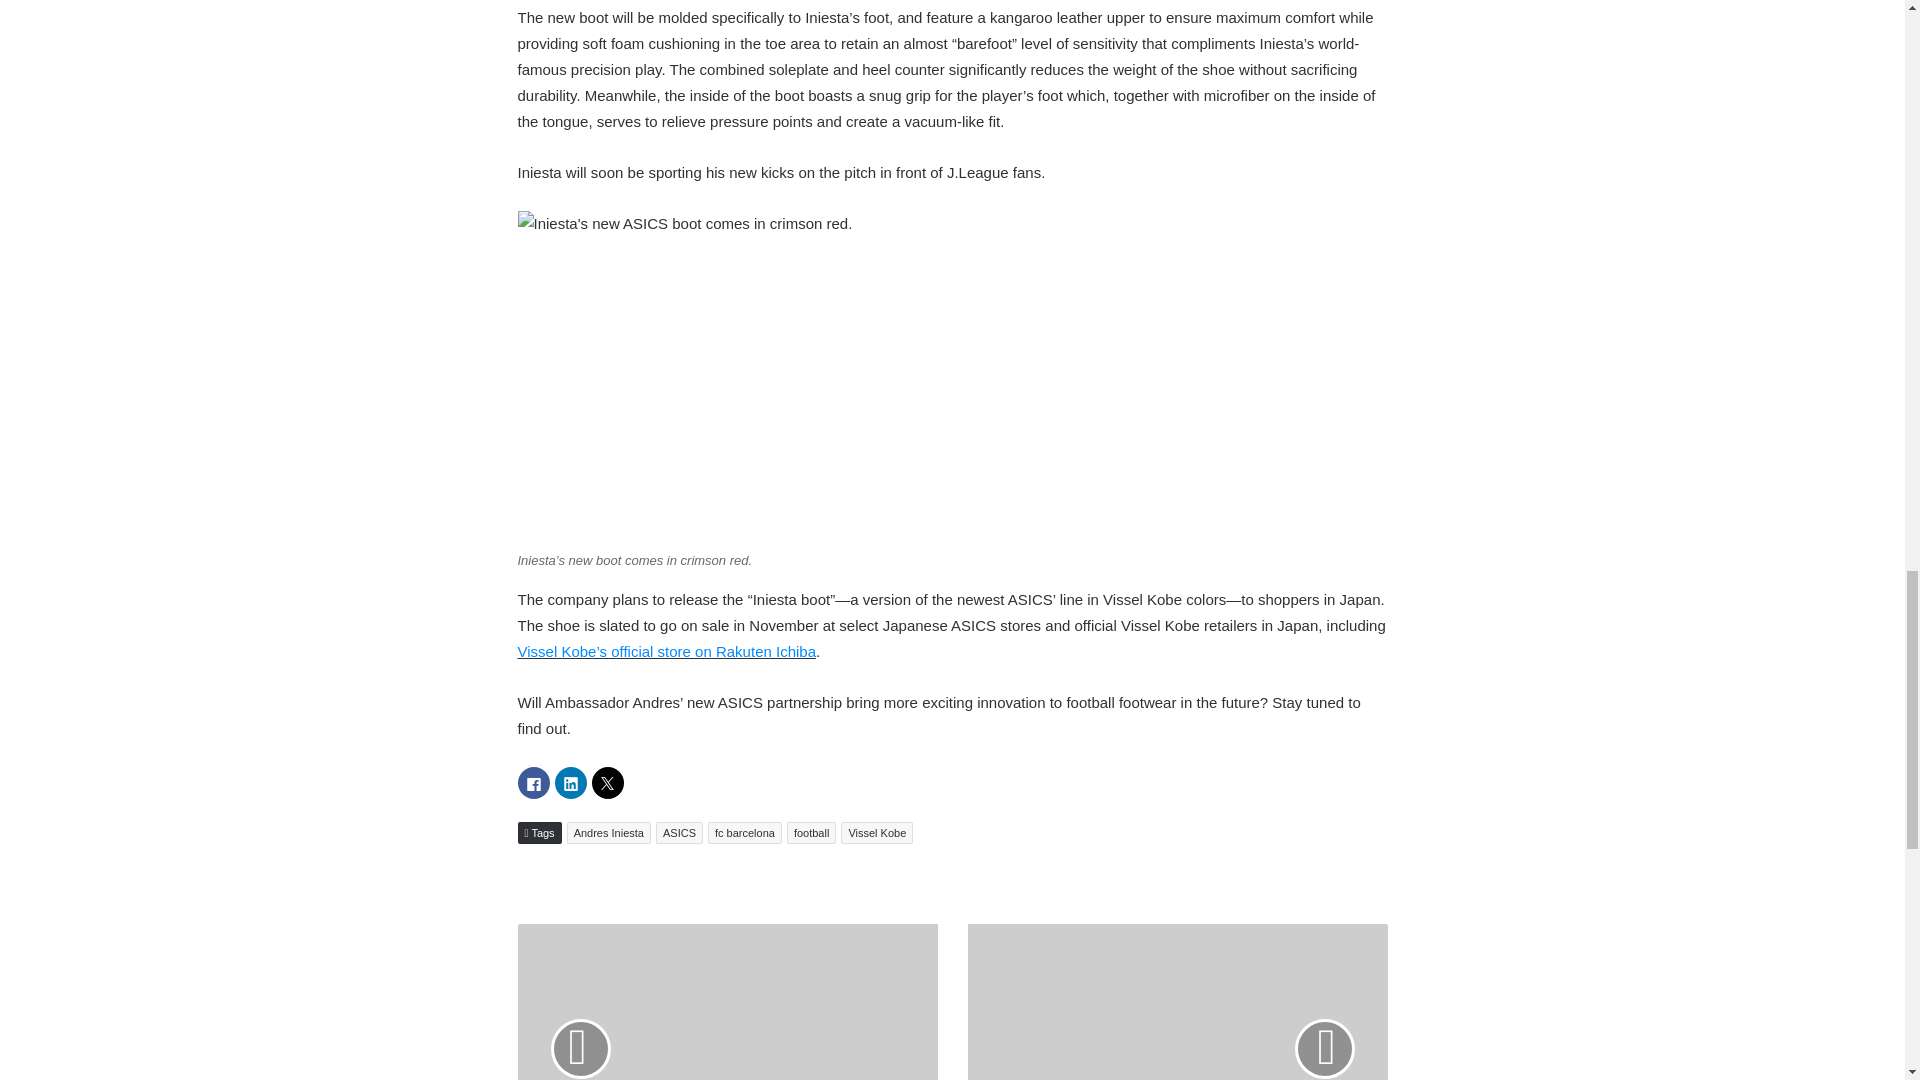 This screenshot has height=1080, width=1920. Describe the element at coordinates (876, 832) in the screenshot. I see `Vissel Kobe` at that location.